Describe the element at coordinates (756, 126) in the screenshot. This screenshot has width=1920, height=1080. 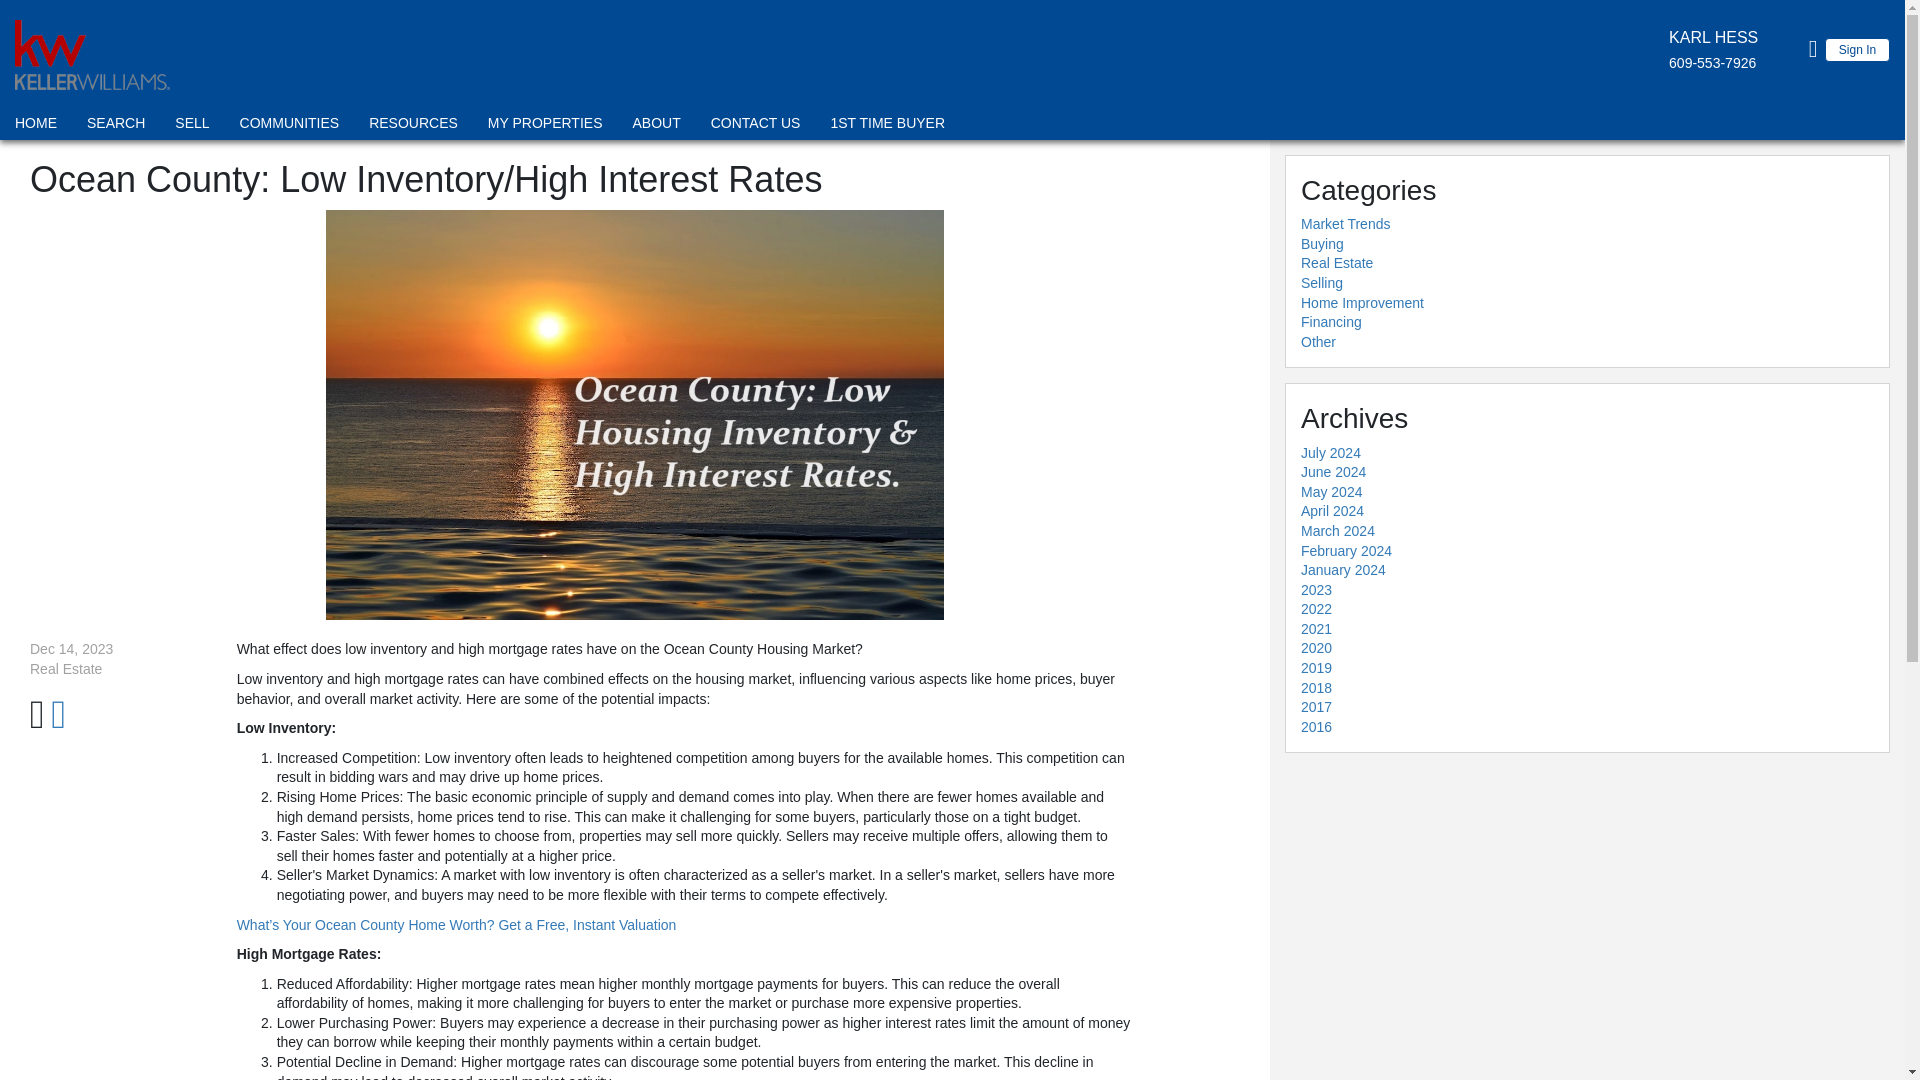
I see `CONTACT US` at that location.